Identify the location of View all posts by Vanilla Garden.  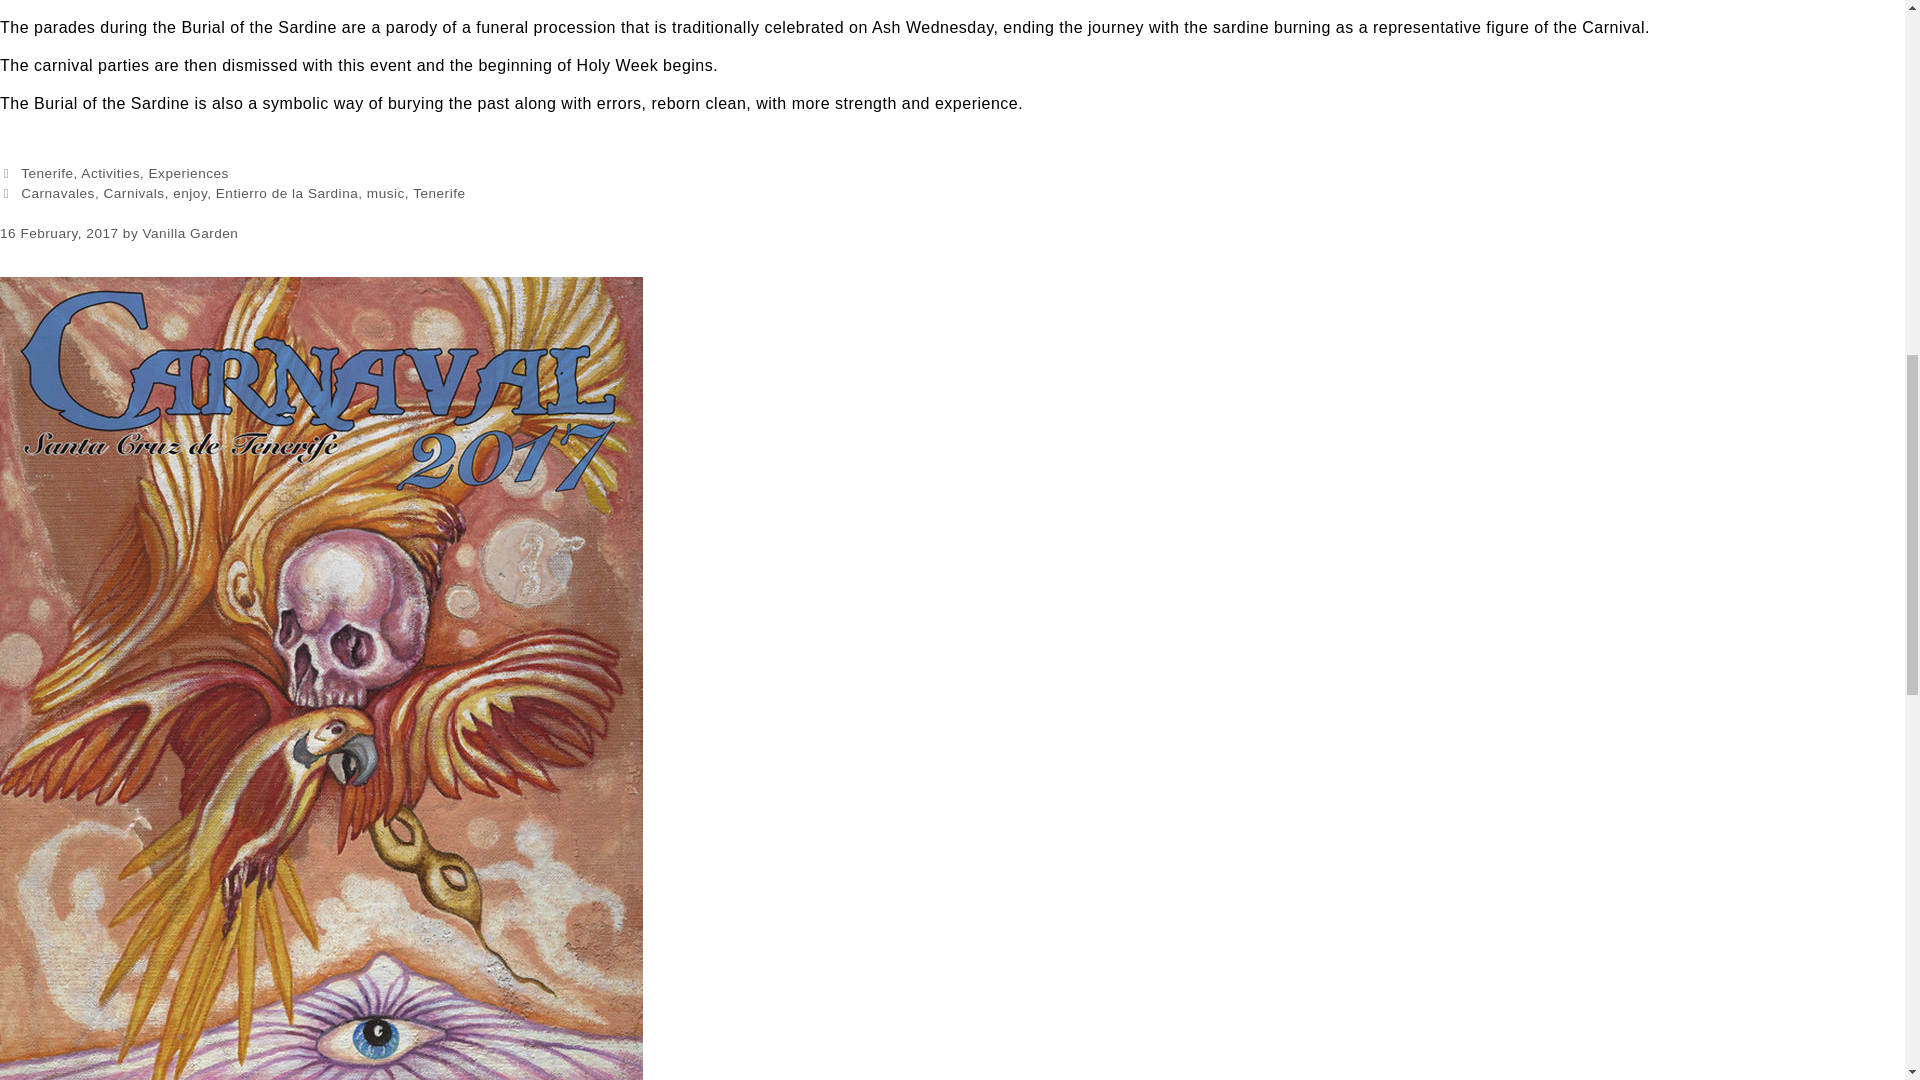
(190, 232).